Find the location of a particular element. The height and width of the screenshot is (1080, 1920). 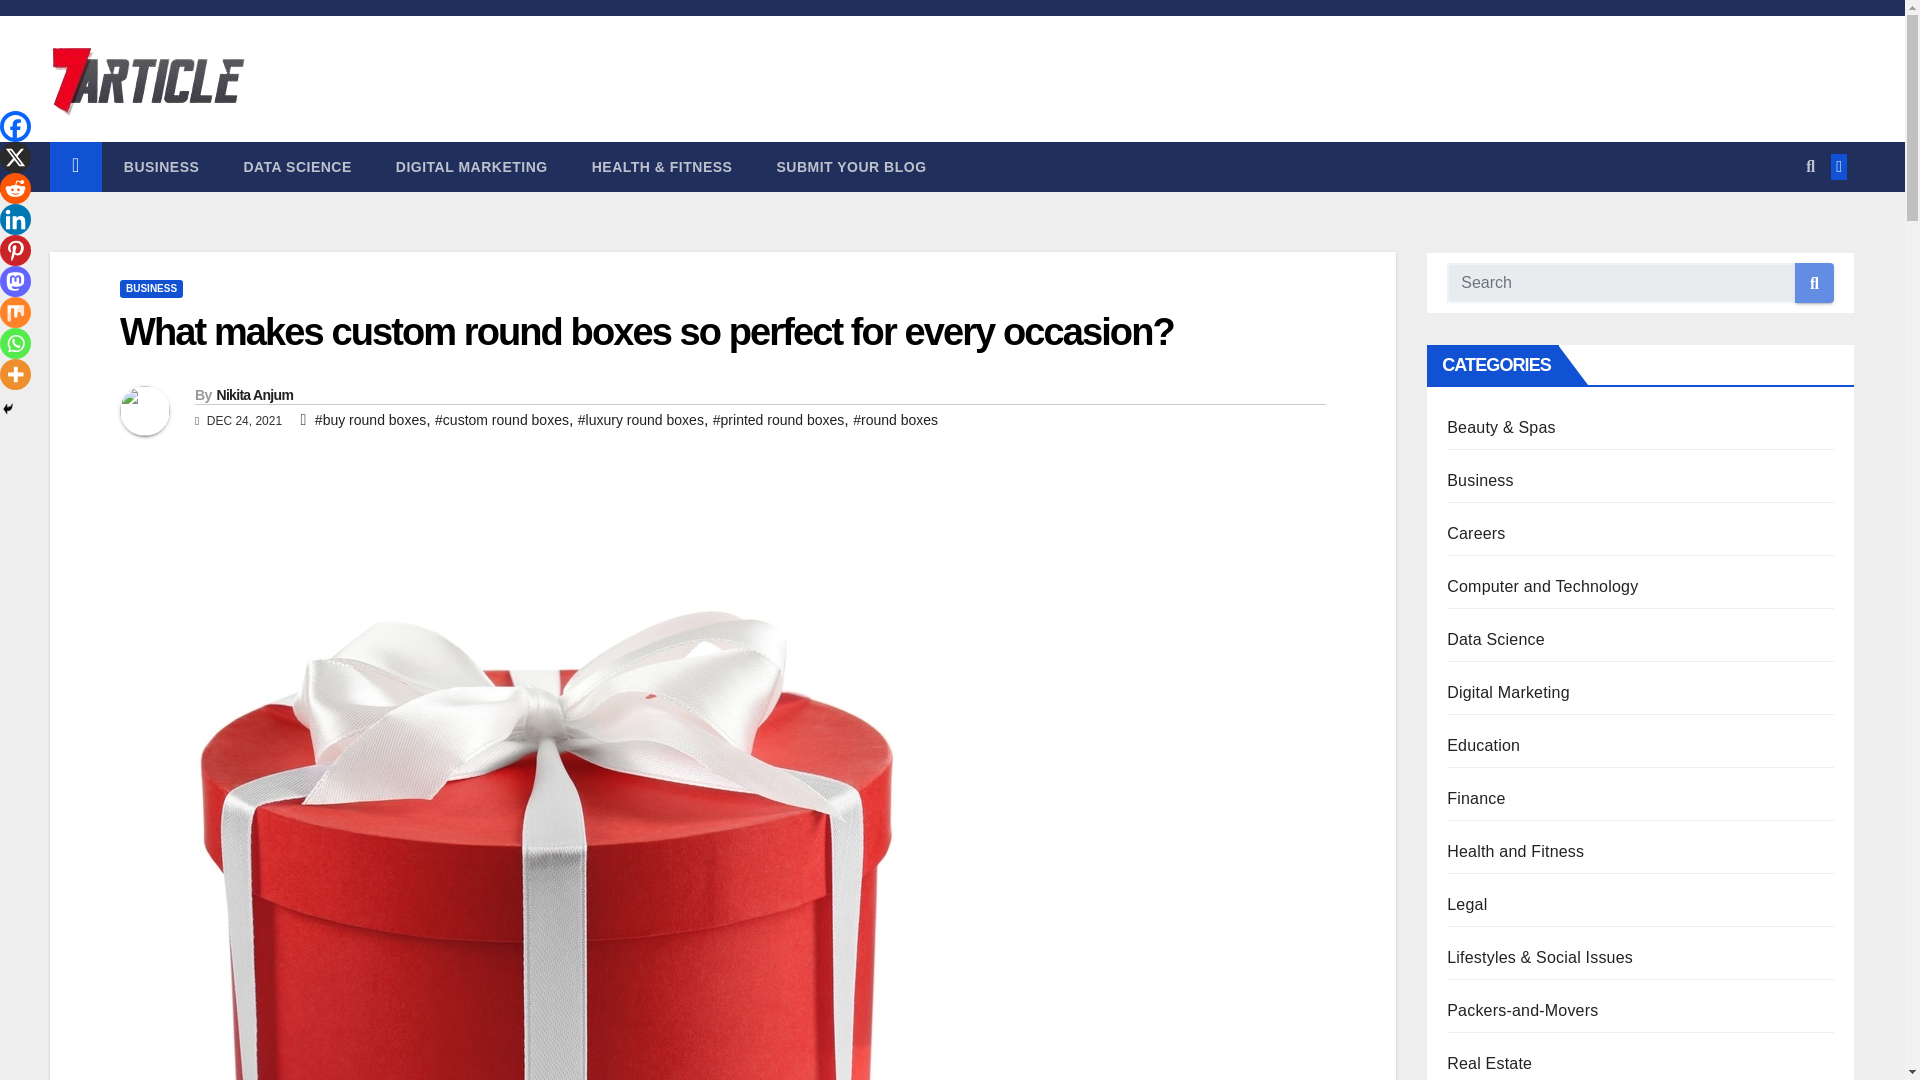

BUSINESS is located at coordinates (162, 166).